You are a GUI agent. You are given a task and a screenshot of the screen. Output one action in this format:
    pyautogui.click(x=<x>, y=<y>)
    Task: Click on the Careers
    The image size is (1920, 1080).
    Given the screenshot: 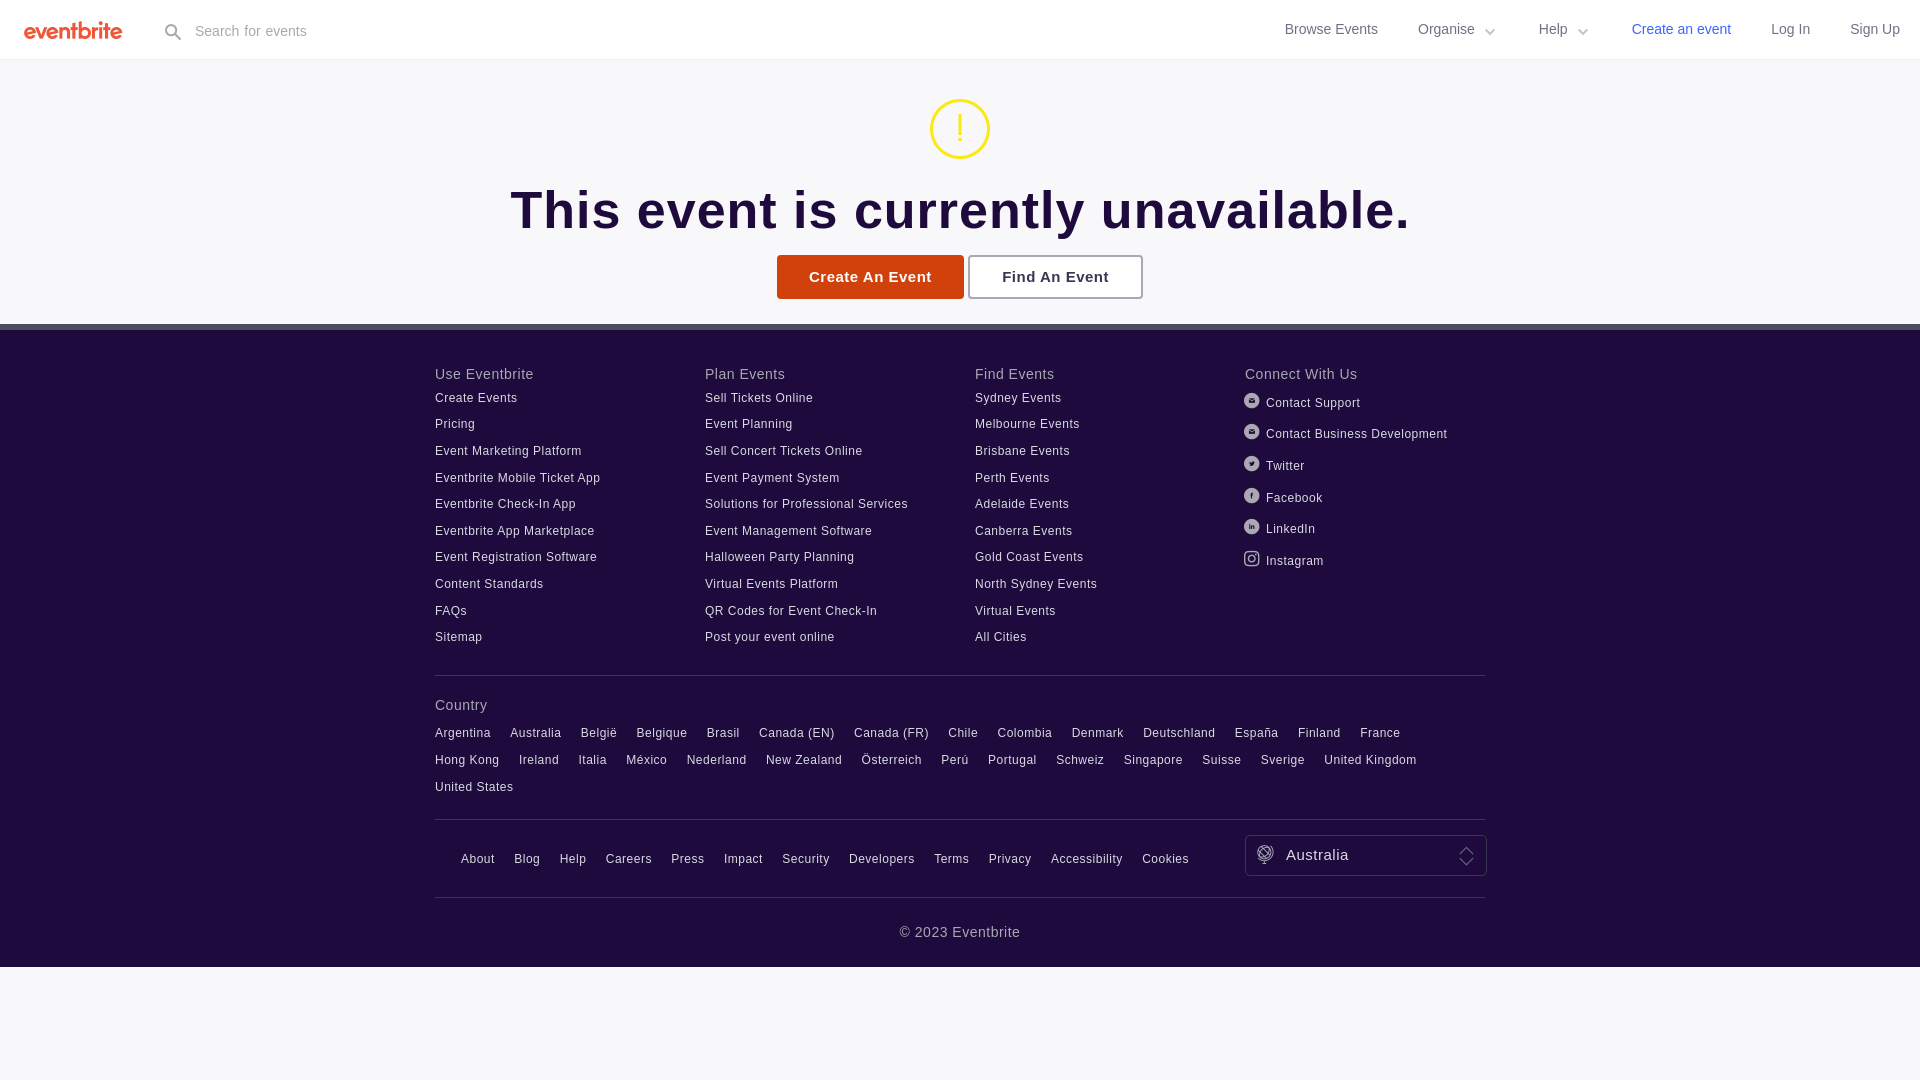 What is the action you would take?
    pyautogui.click(x=629, y=859)
    